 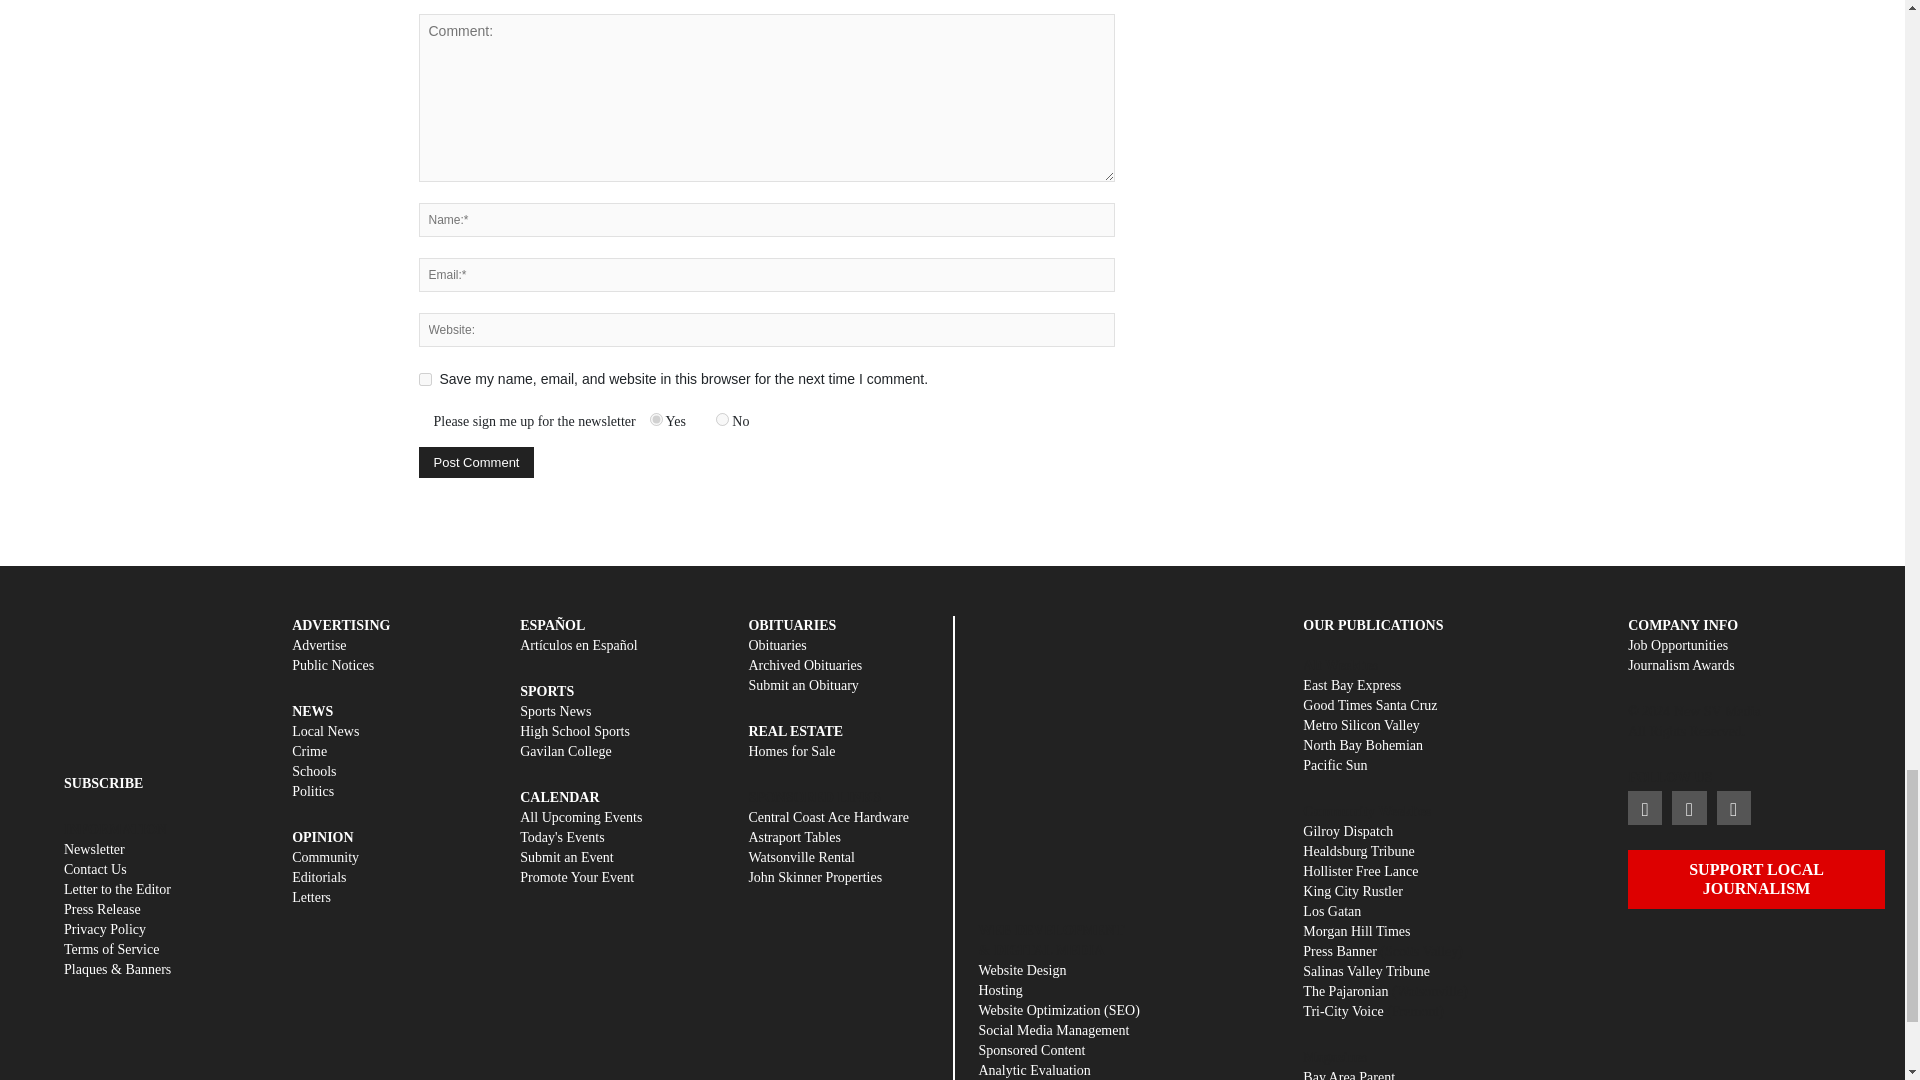 What do you see at coordinates (476, 462) in the screenshot?
I see `Post Comment` at bounding box center [476, 462].